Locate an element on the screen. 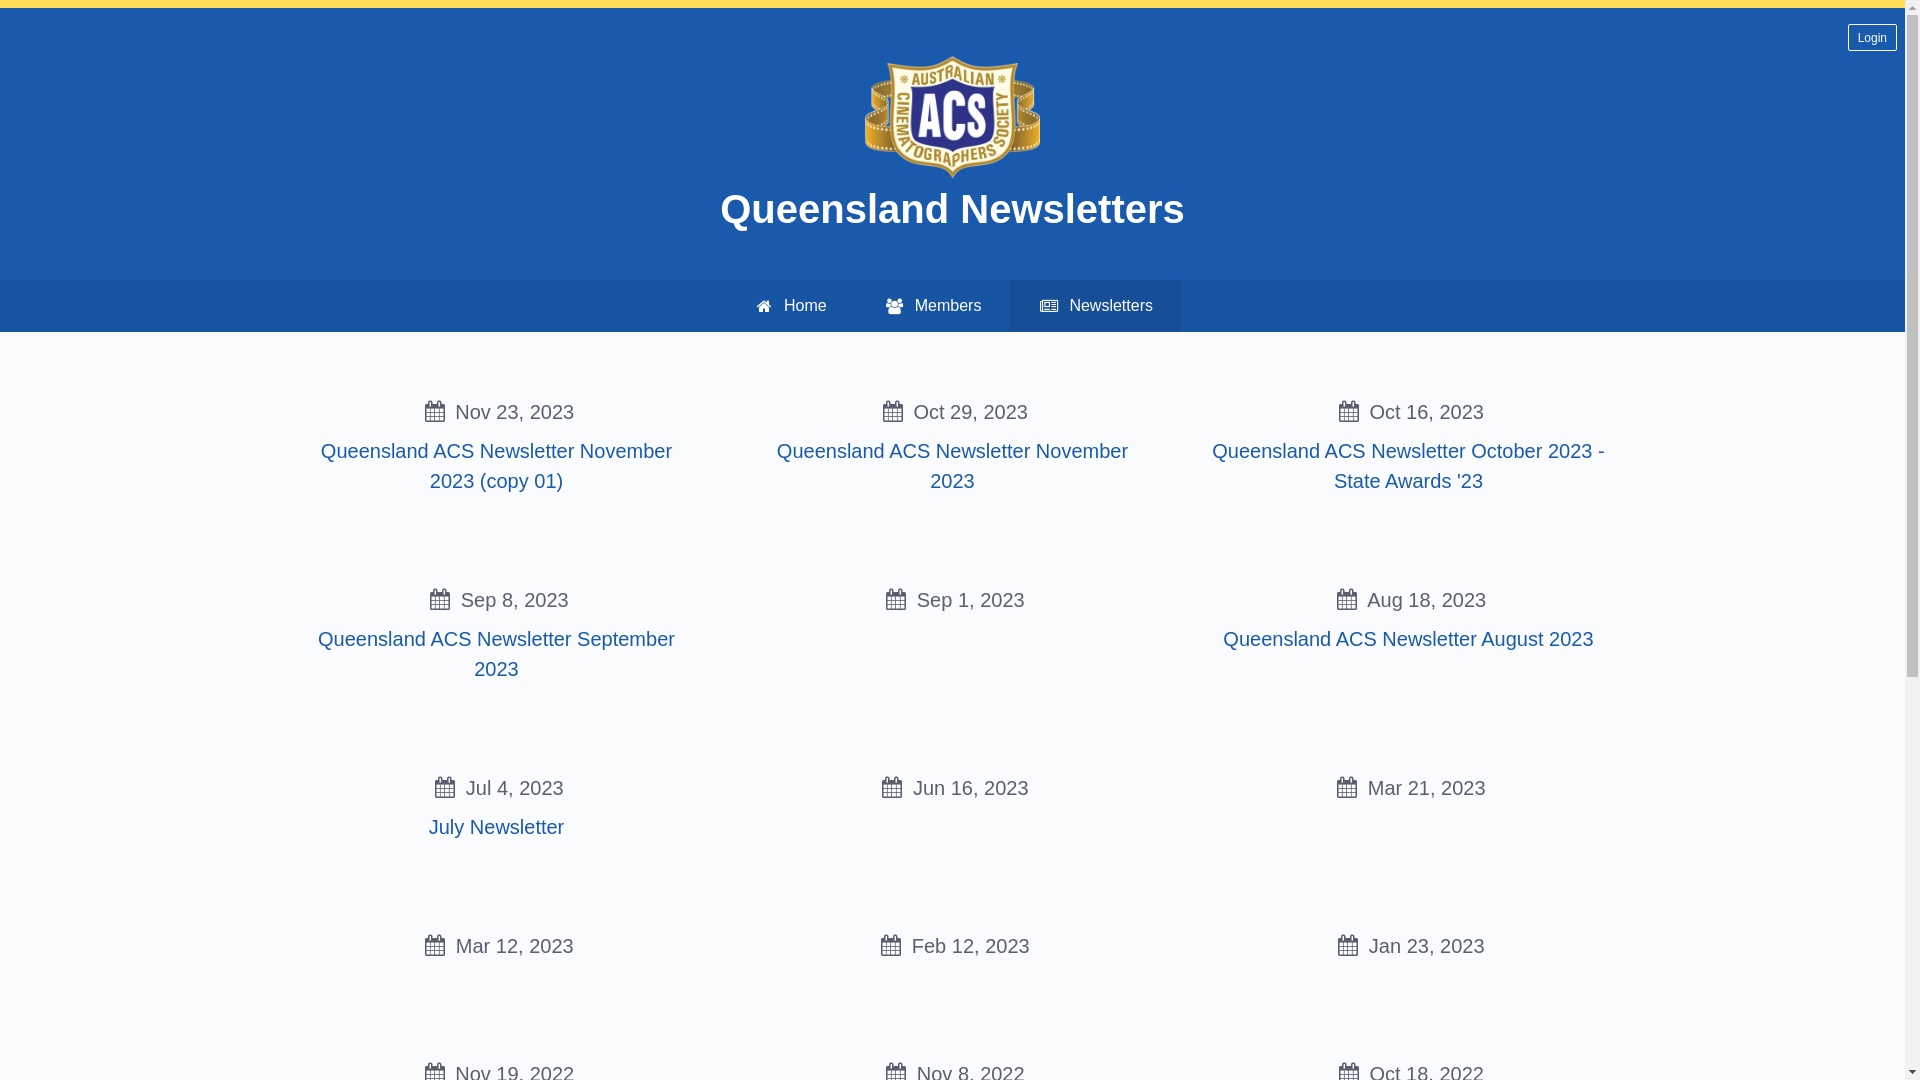 Image resolution: width=1920 pixels, height=1080 pixels. Home is located at coordinates (790, 306).